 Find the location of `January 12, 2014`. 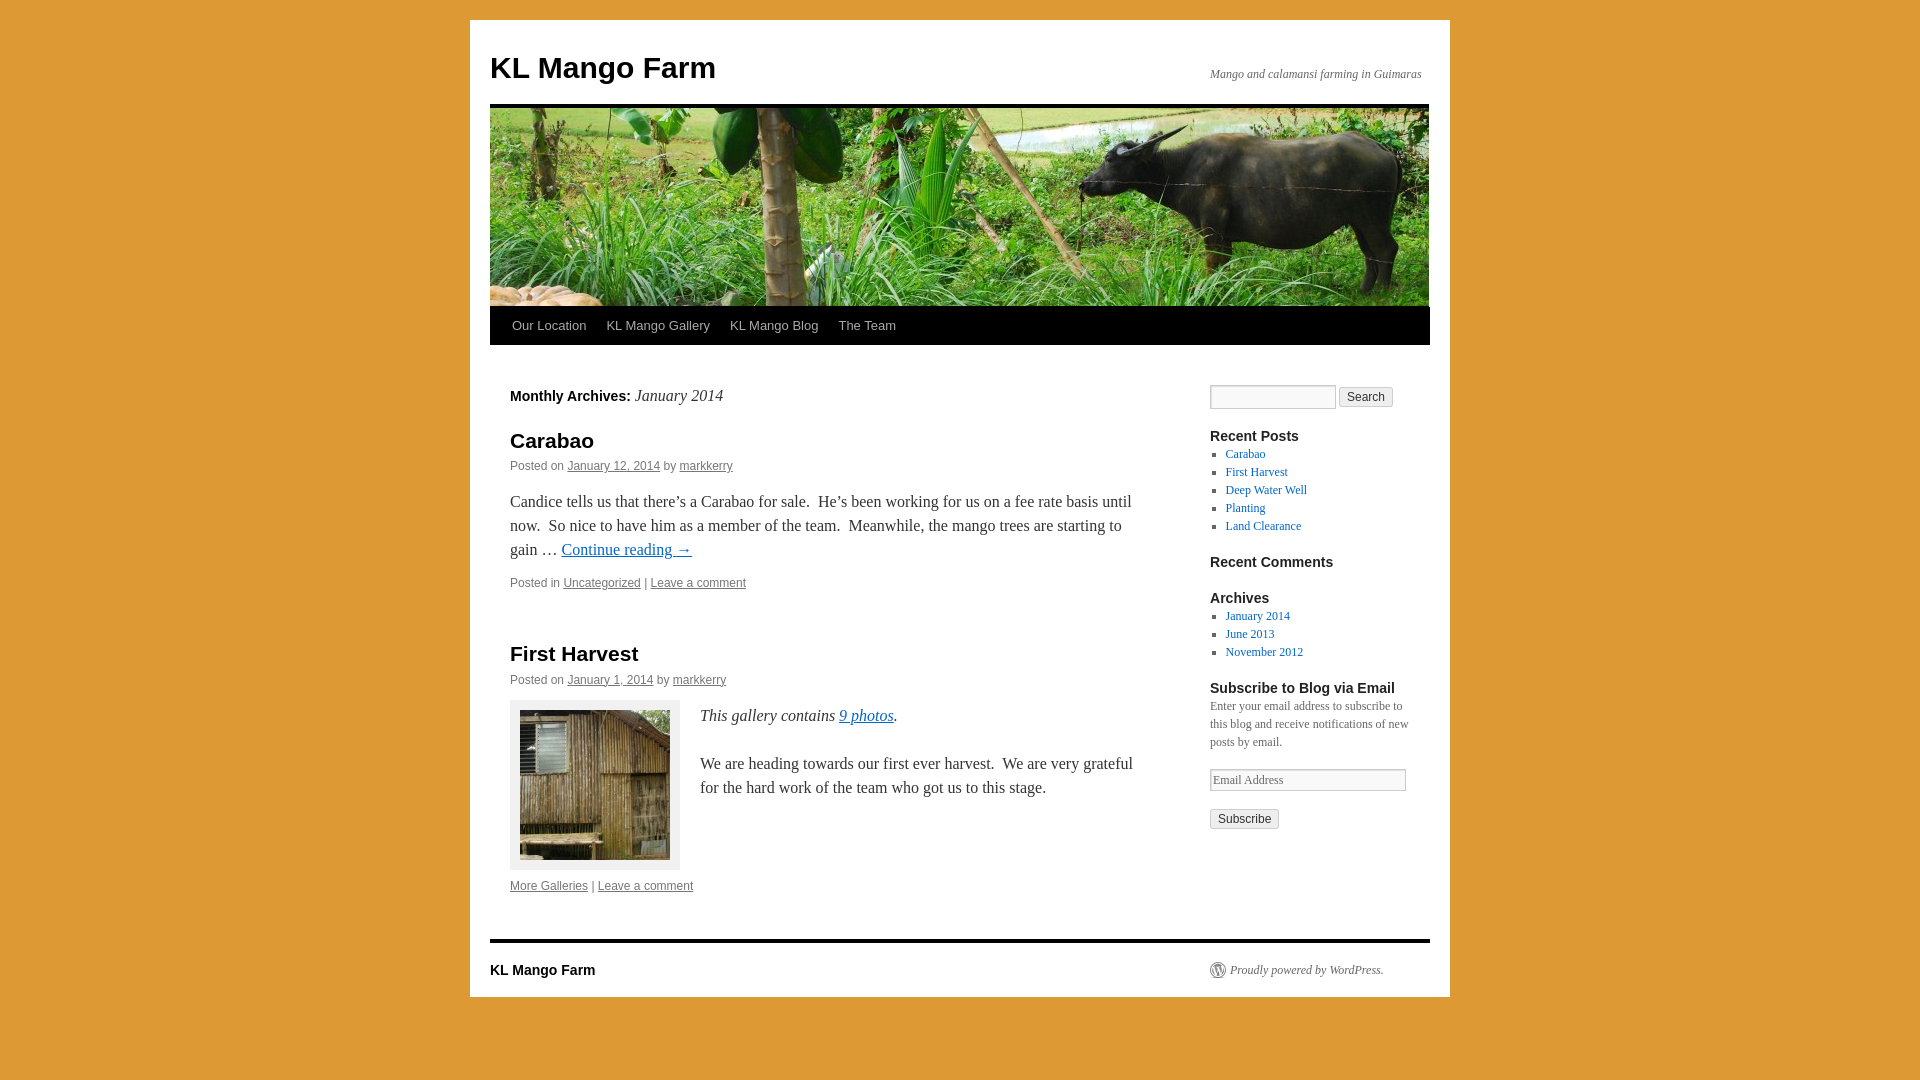

January 12, 2014 is located at coordinates (613, 466).